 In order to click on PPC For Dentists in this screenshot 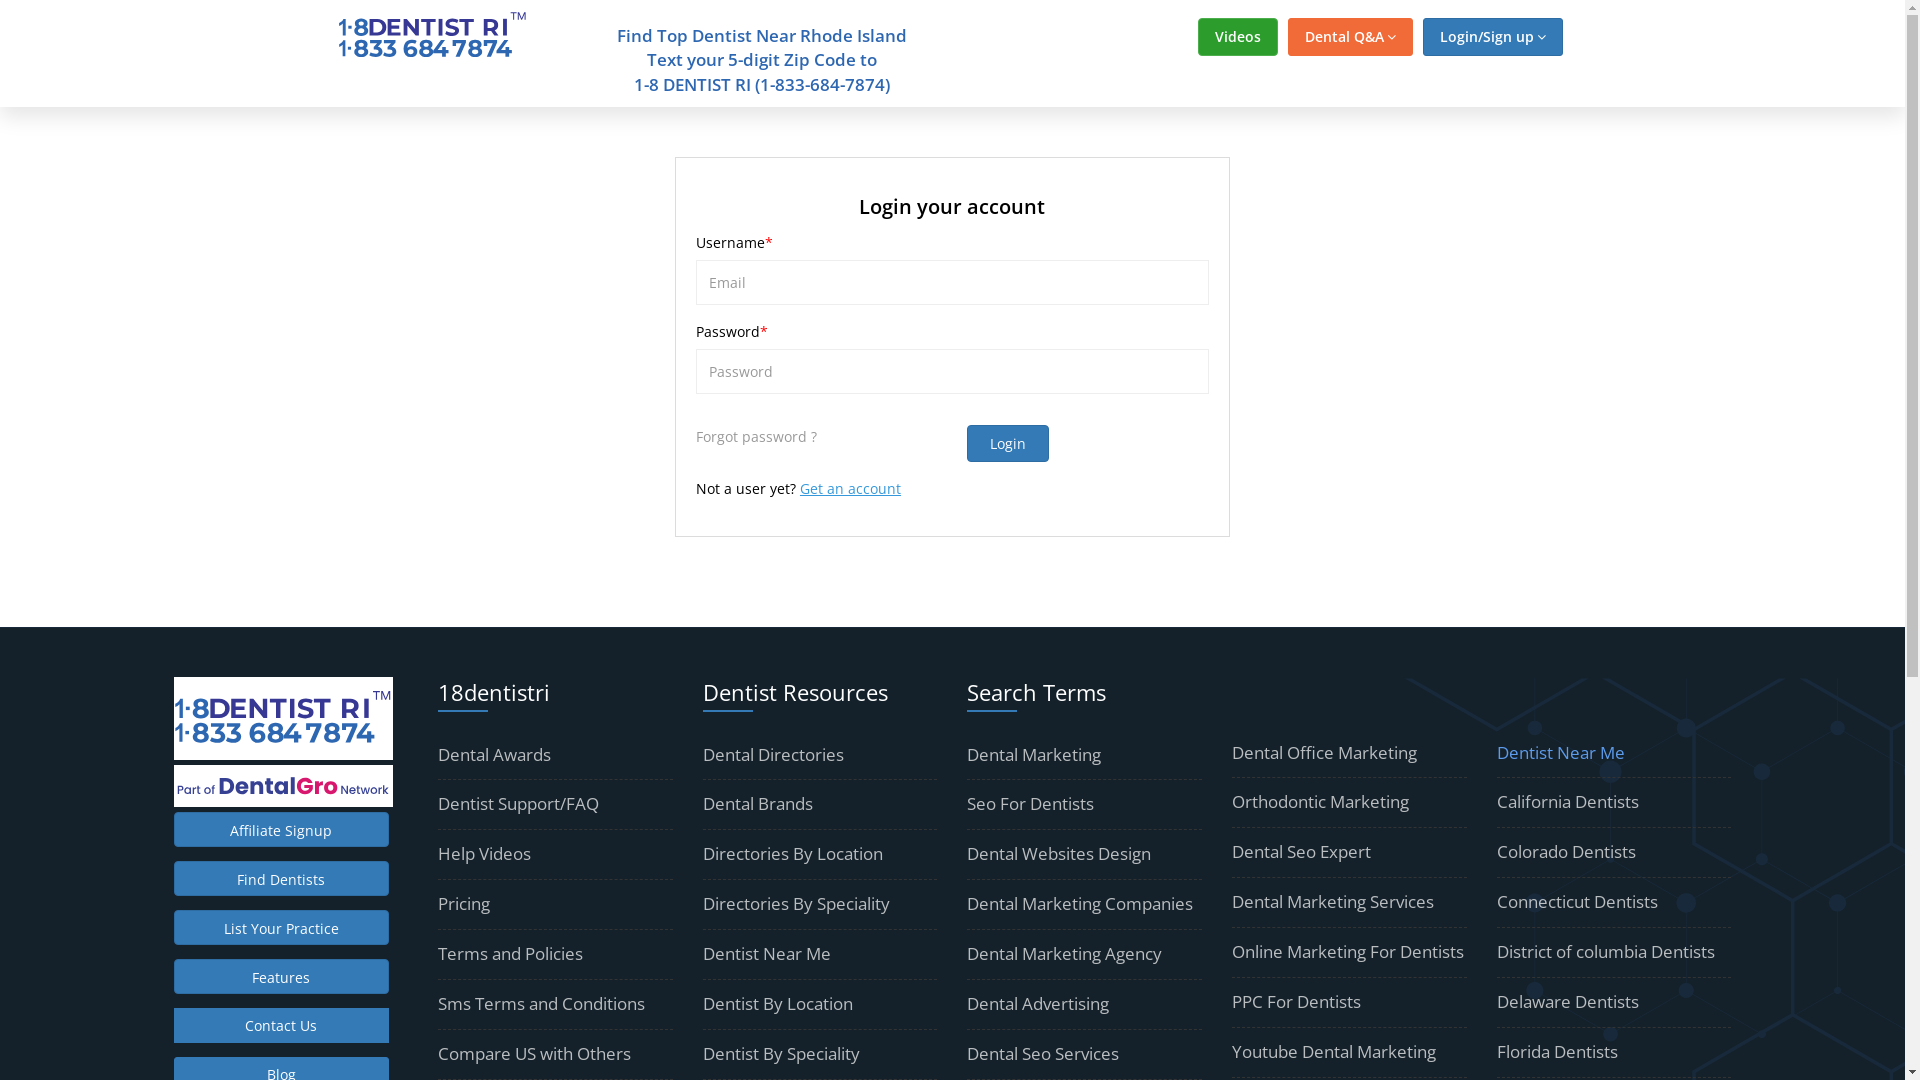, I will do `click(1296, 1002)`.